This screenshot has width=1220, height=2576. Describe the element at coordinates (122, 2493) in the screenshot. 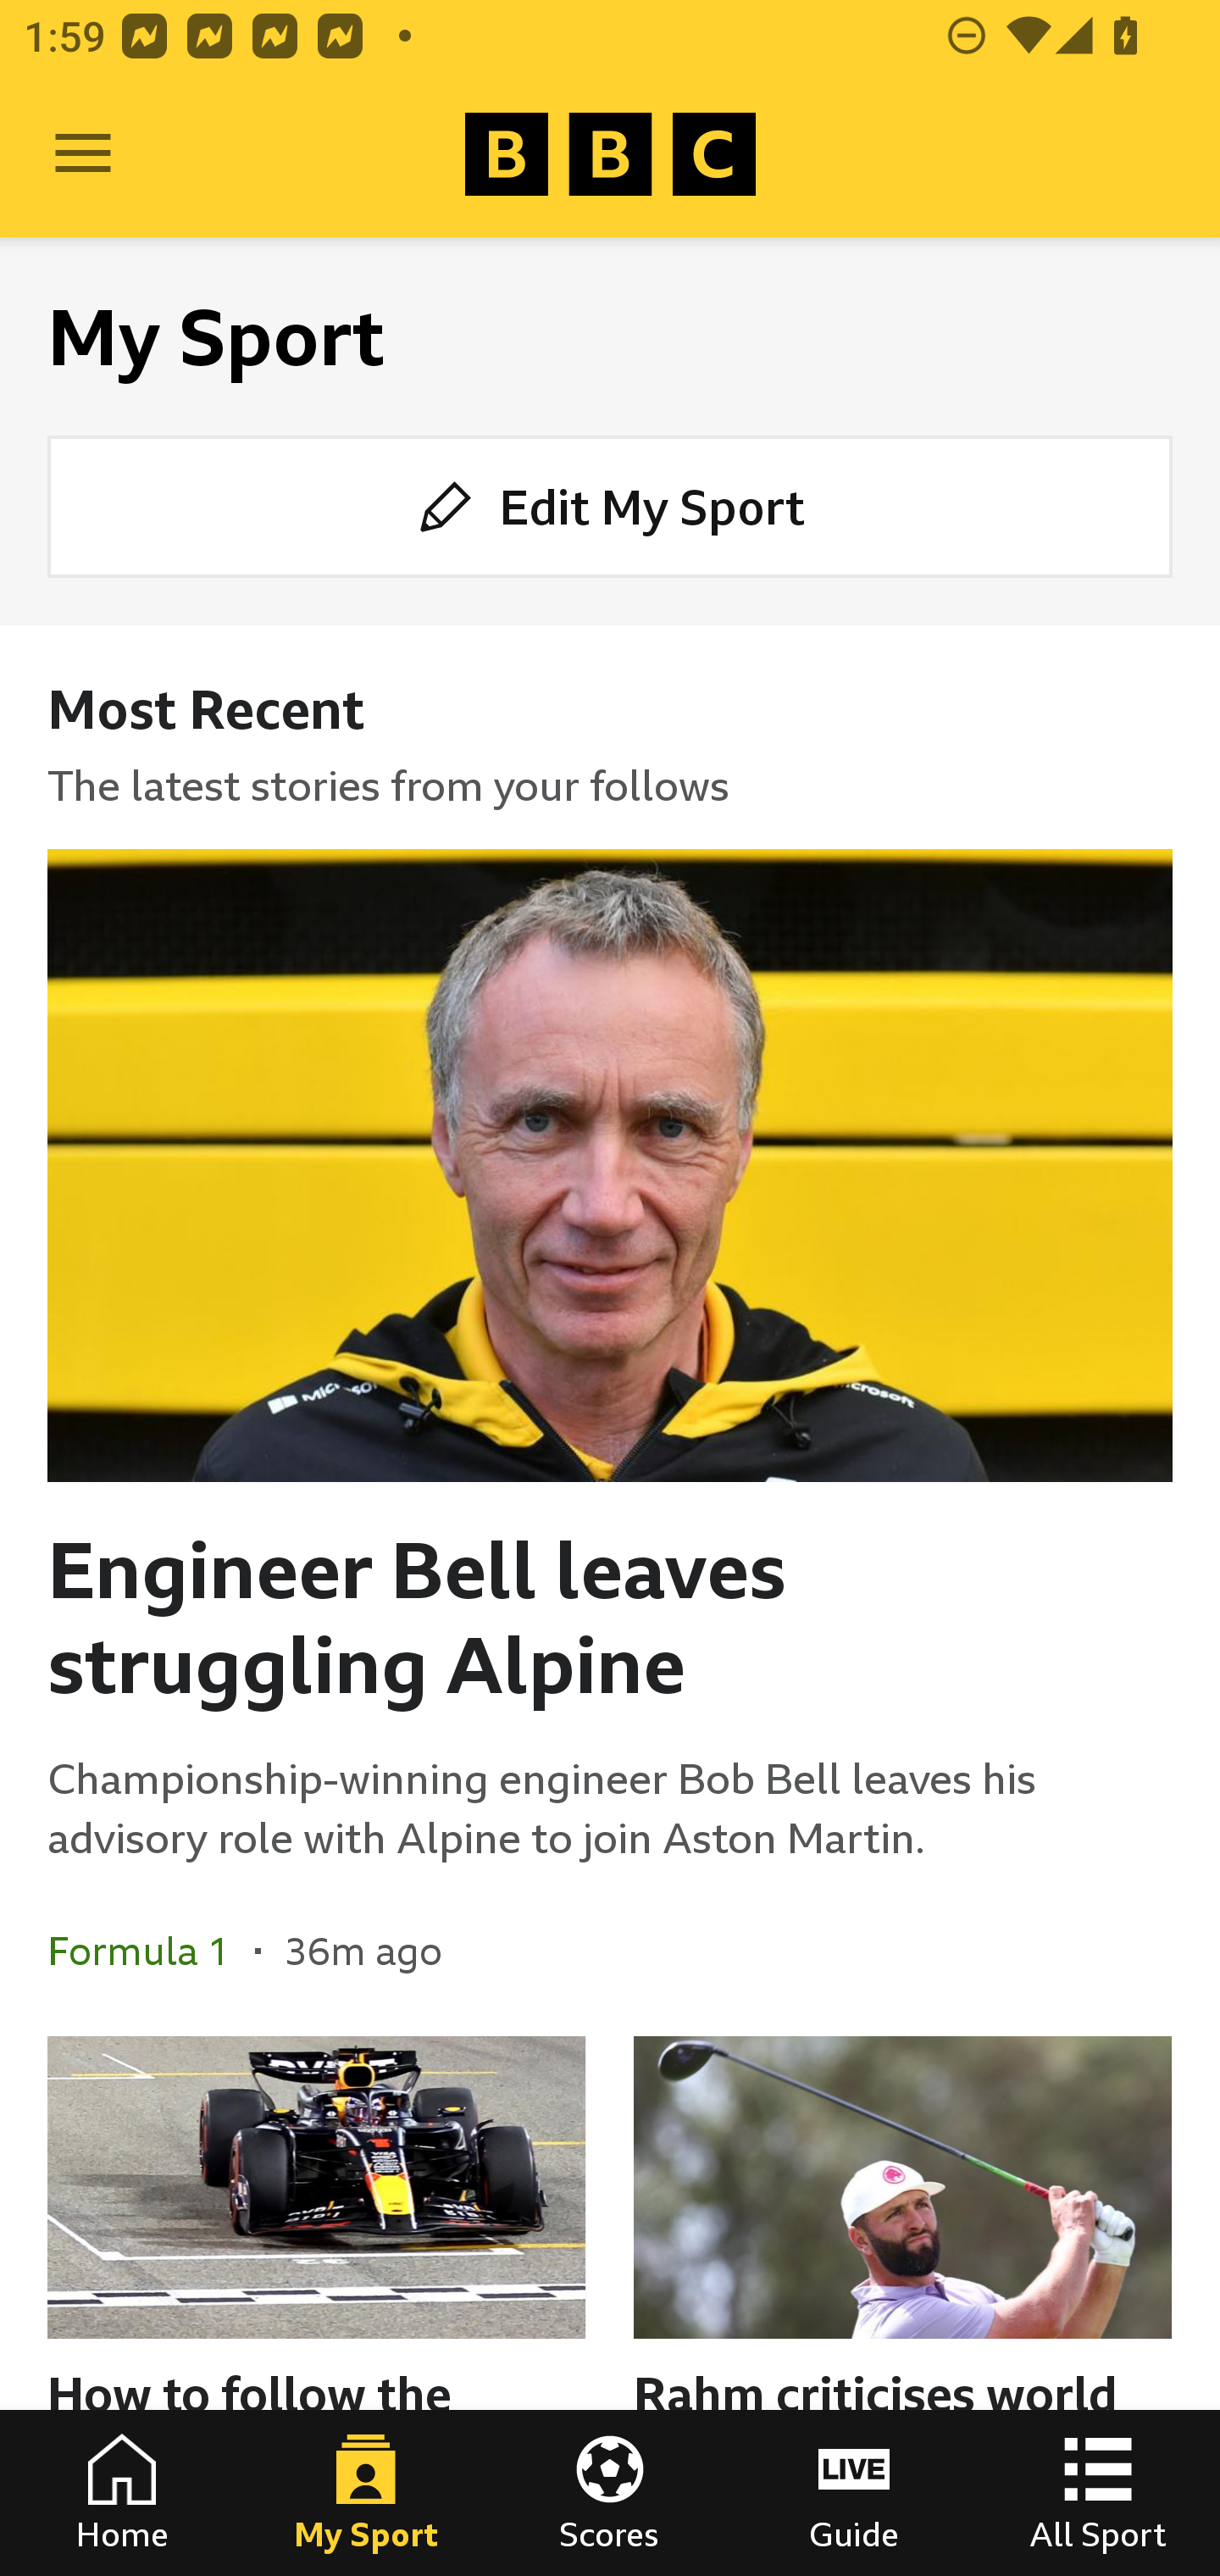

I see `Home` at that location.